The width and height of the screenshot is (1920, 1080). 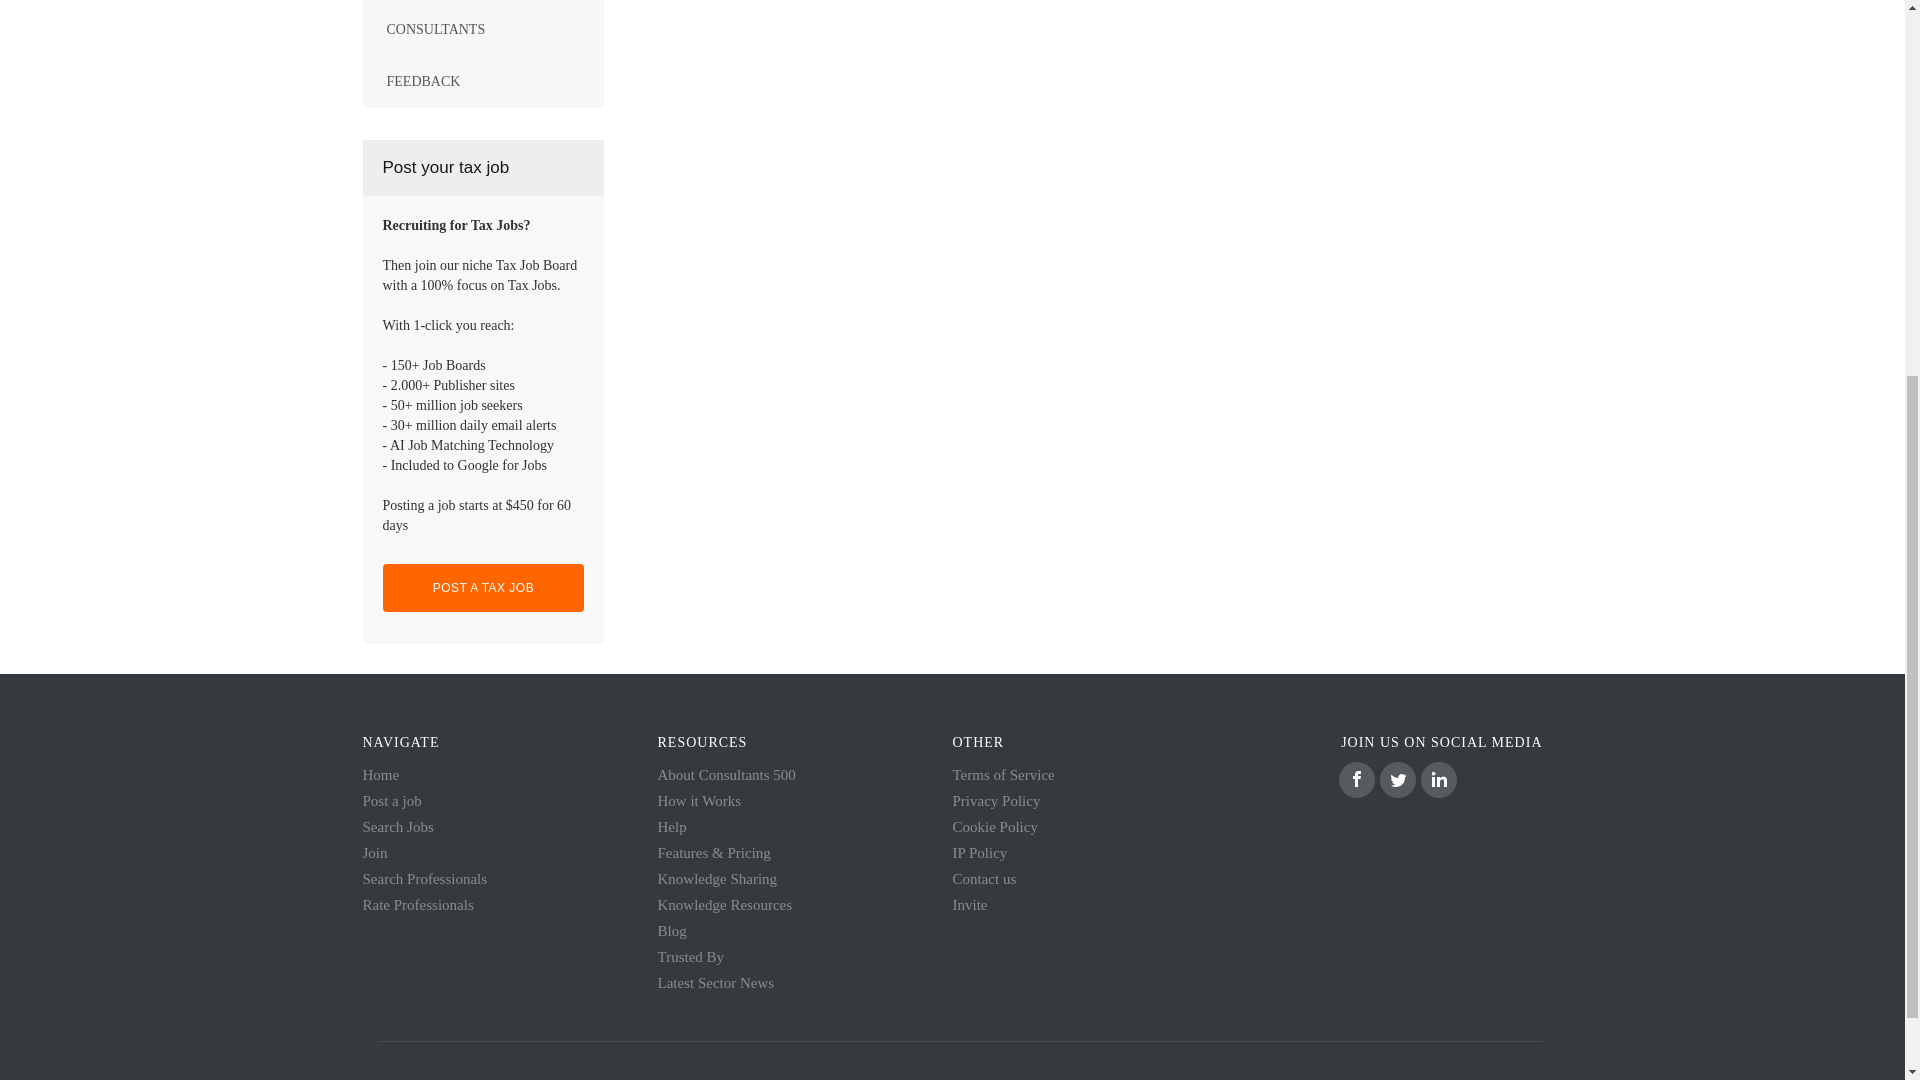 I want to click on Terms of Service, so click(x=1003, y=774).